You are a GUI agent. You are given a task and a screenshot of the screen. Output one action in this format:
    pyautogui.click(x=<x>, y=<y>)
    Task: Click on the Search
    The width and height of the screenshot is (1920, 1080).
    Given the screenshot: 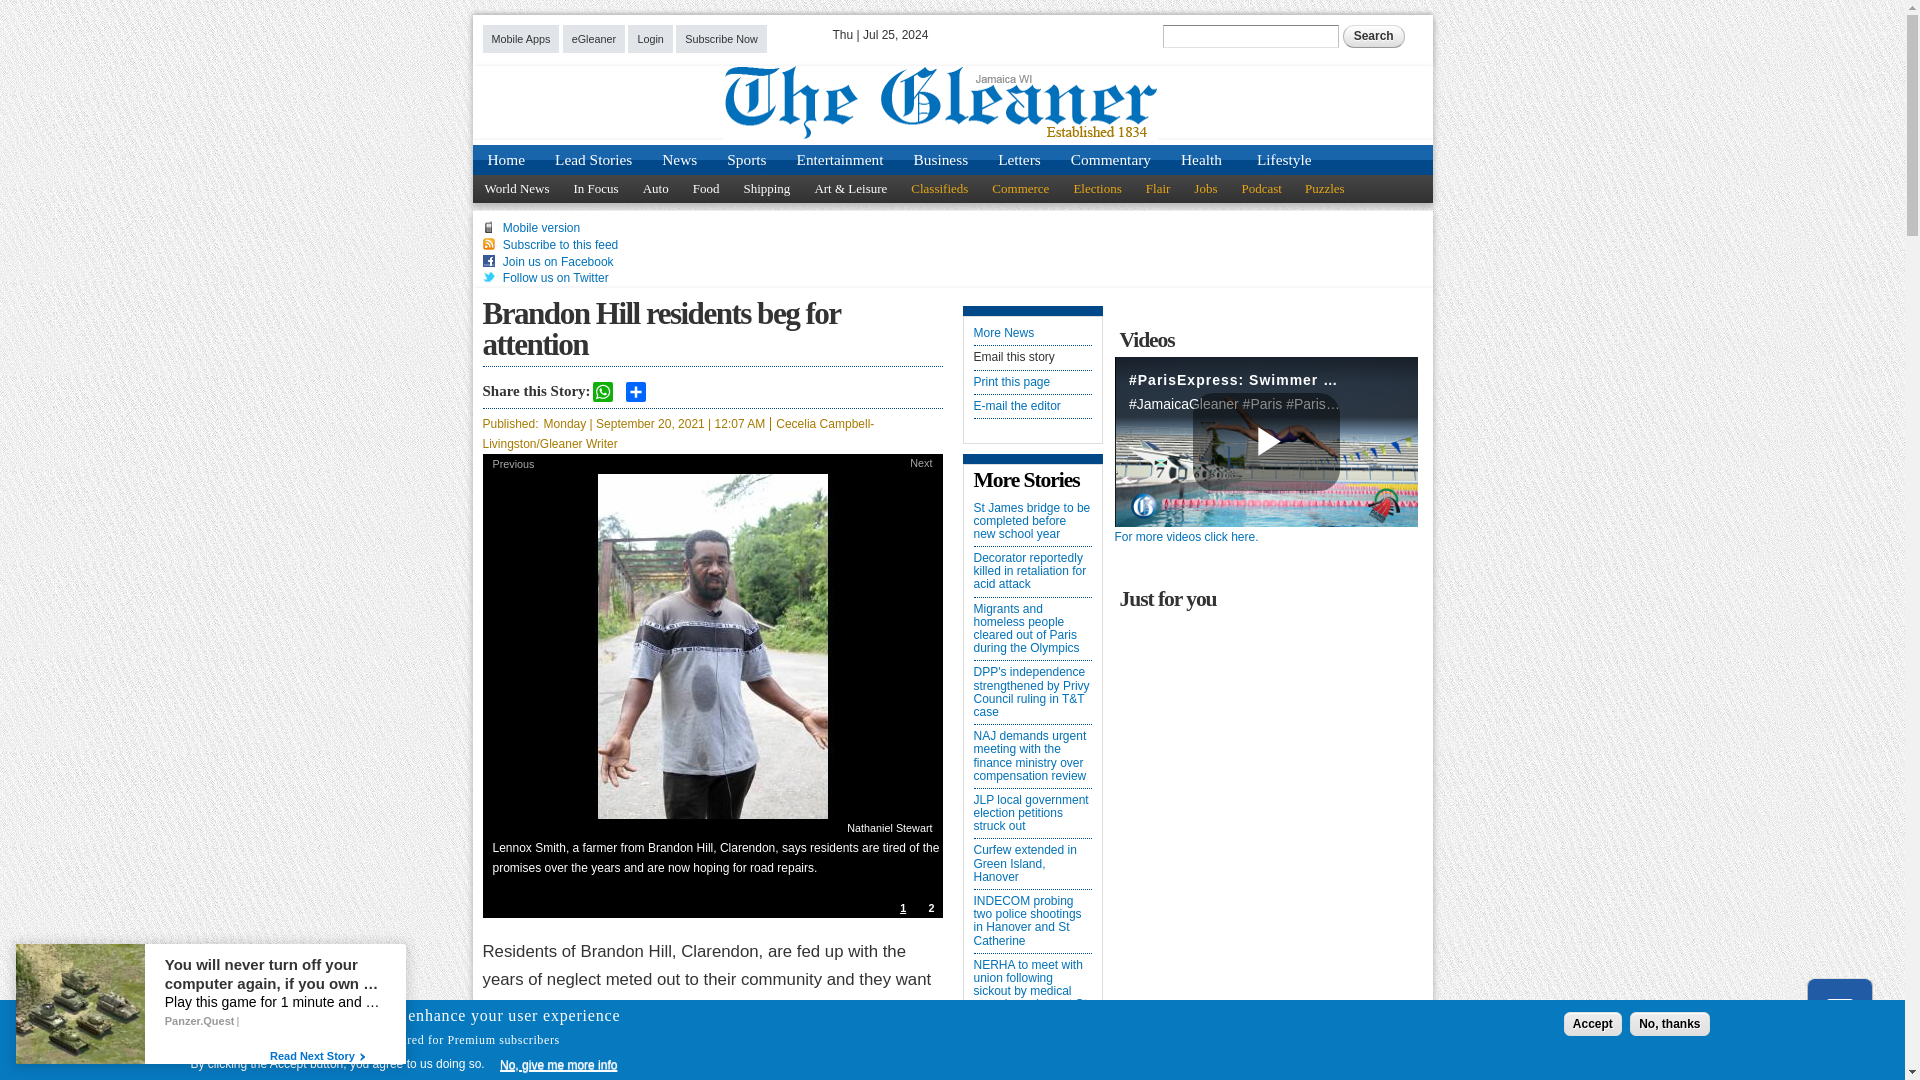 What is the action you would take?
    pyautogui.click(x=1374, y=36)
    